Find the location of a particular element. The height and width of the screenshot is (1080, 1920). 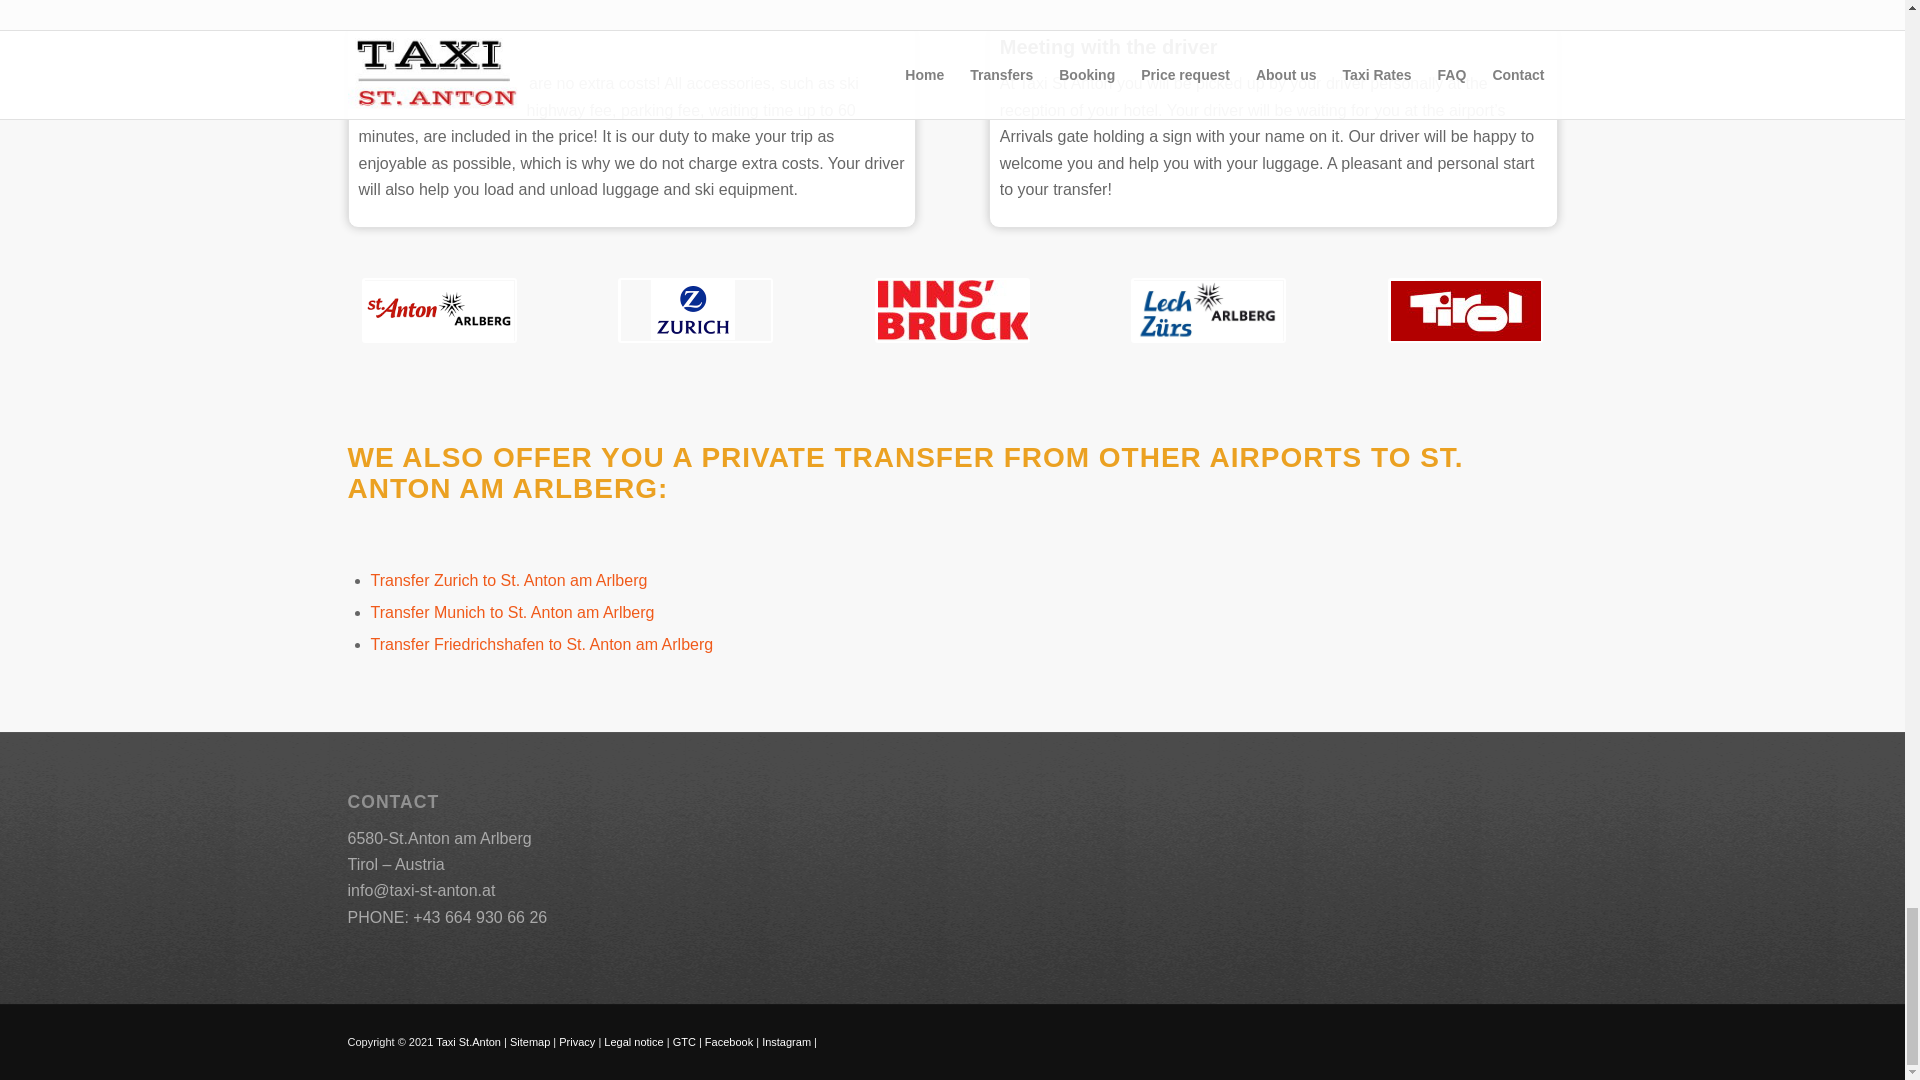

Sitemap is located at coordinates (530, 1041).